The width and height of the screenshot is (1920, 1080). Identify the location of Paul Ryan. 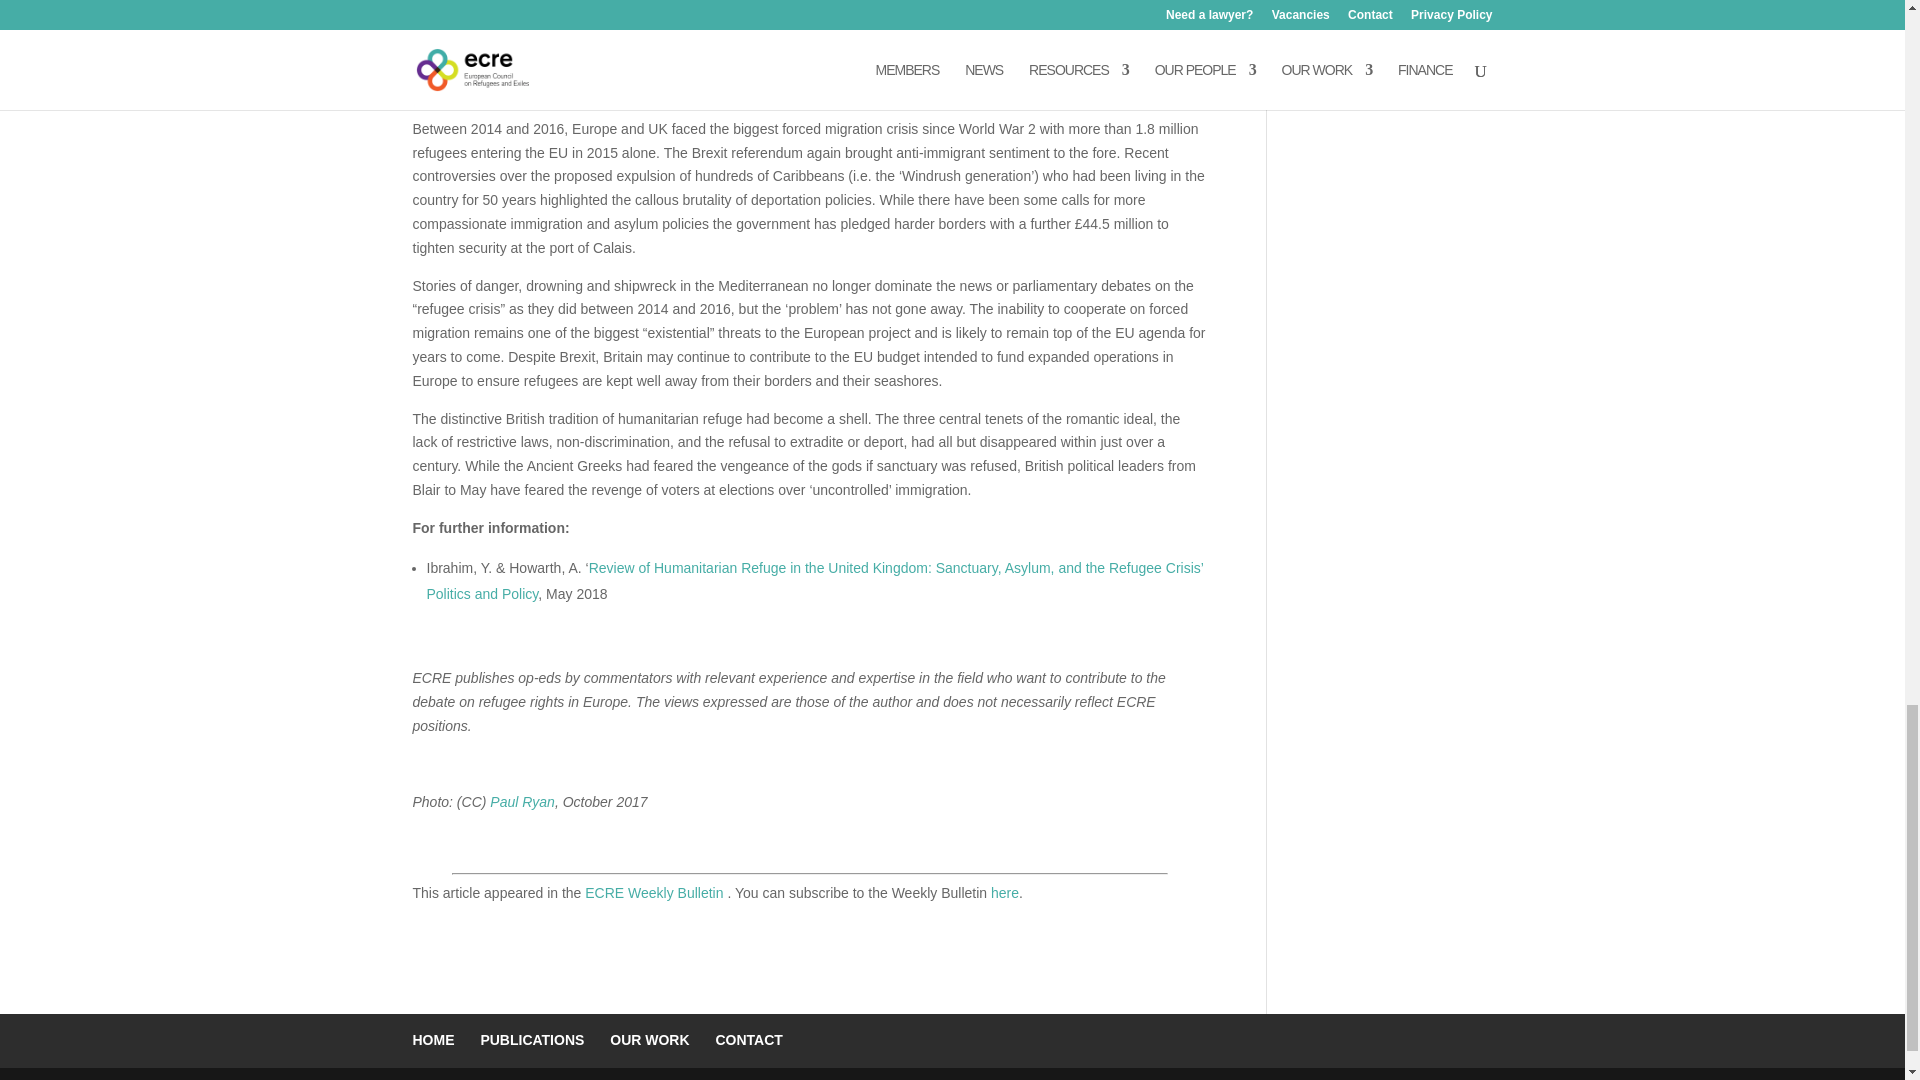
(522, 802).